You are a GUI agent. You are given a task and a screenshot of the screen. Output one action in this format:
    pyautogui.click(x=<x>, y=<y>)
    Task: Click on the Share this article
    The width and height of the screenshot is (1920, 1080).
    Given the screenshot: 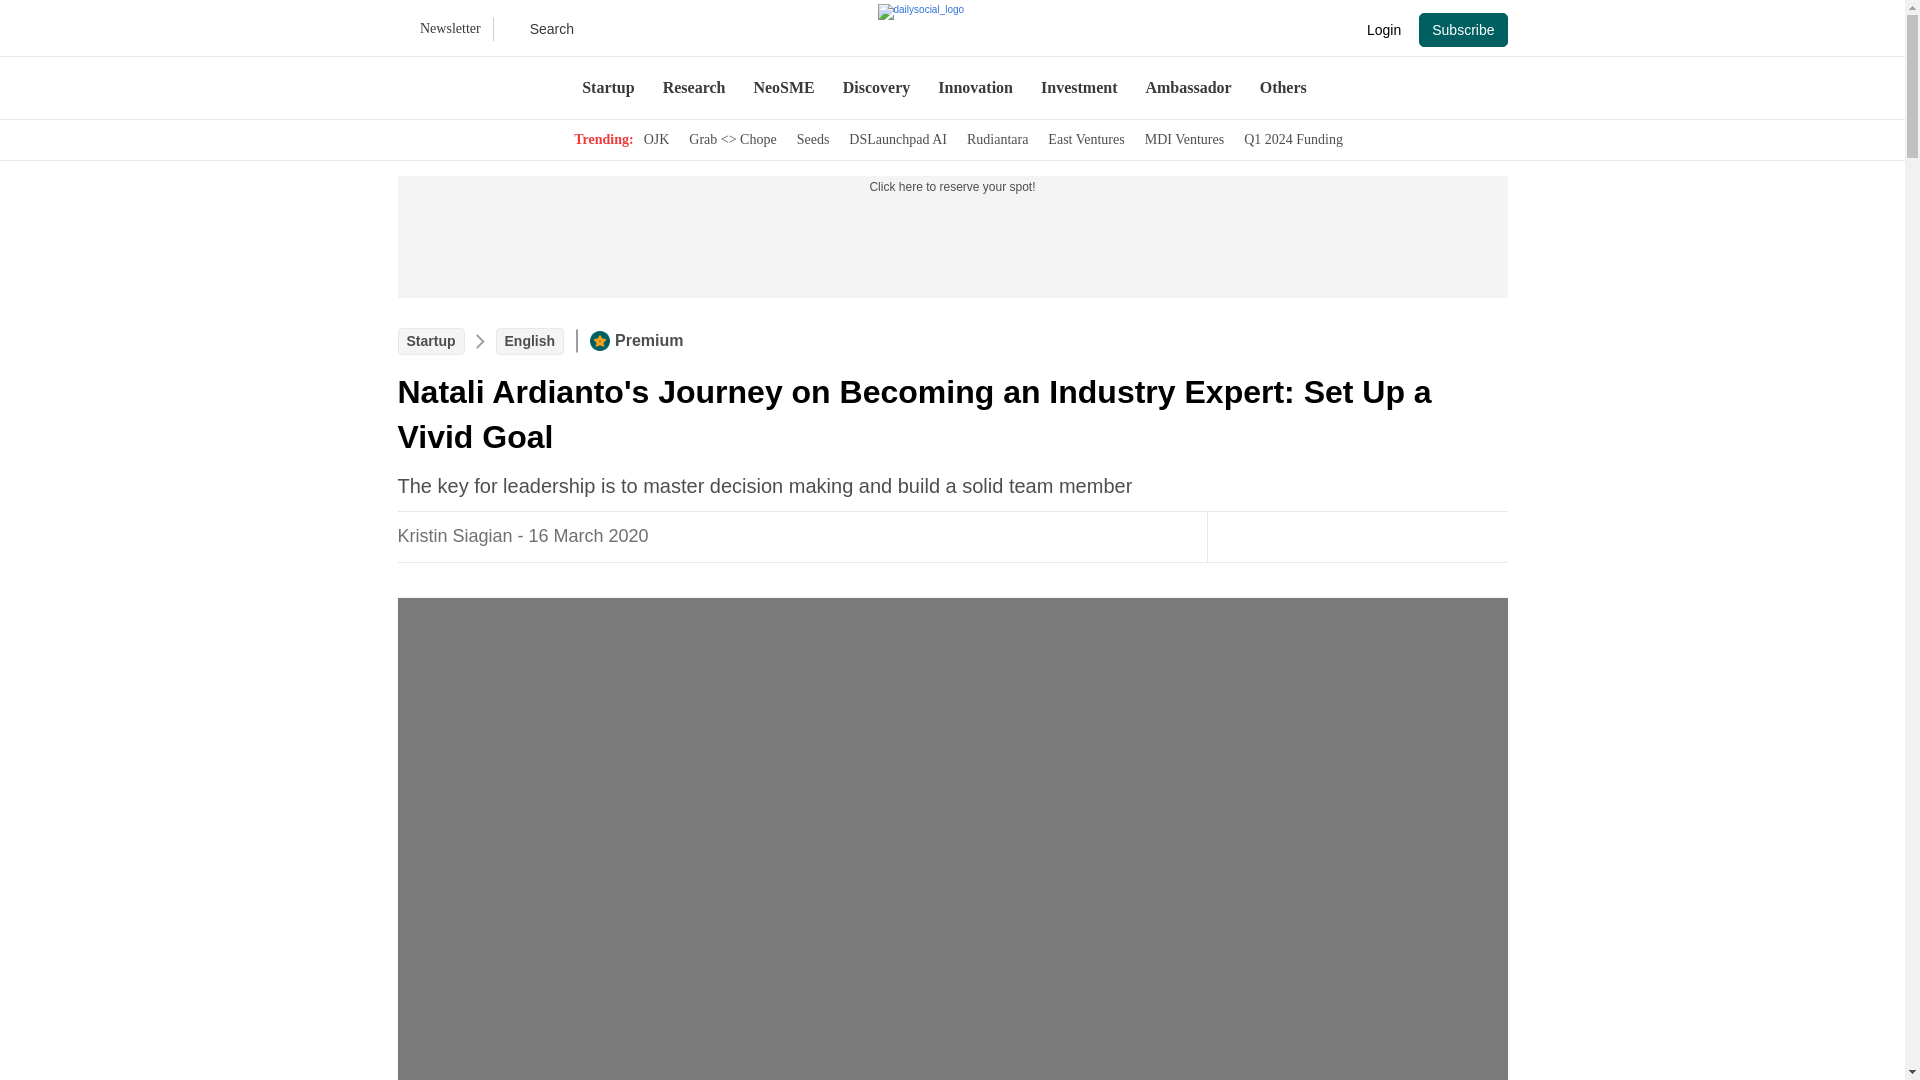 What is the action you would take?
    pyautogui.click(x=1416, y=535)
    